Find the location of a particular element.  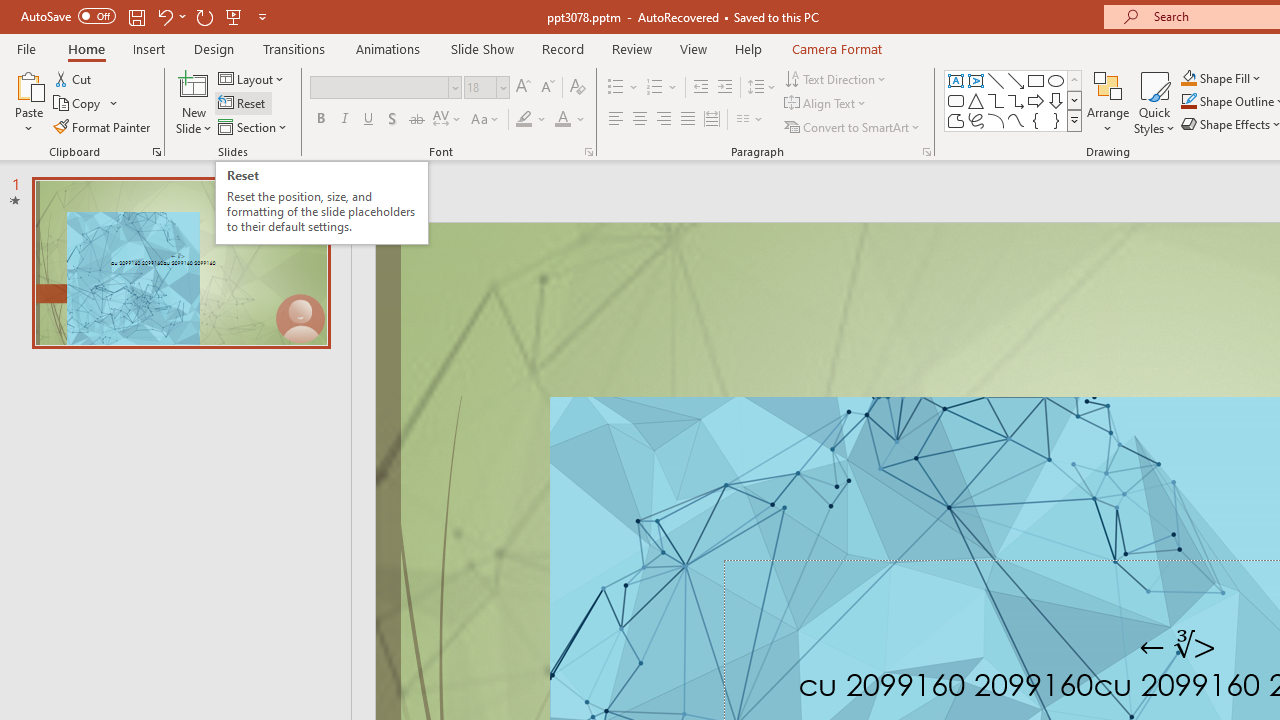

Connector: Elbow is located at coordinates (996, 100).